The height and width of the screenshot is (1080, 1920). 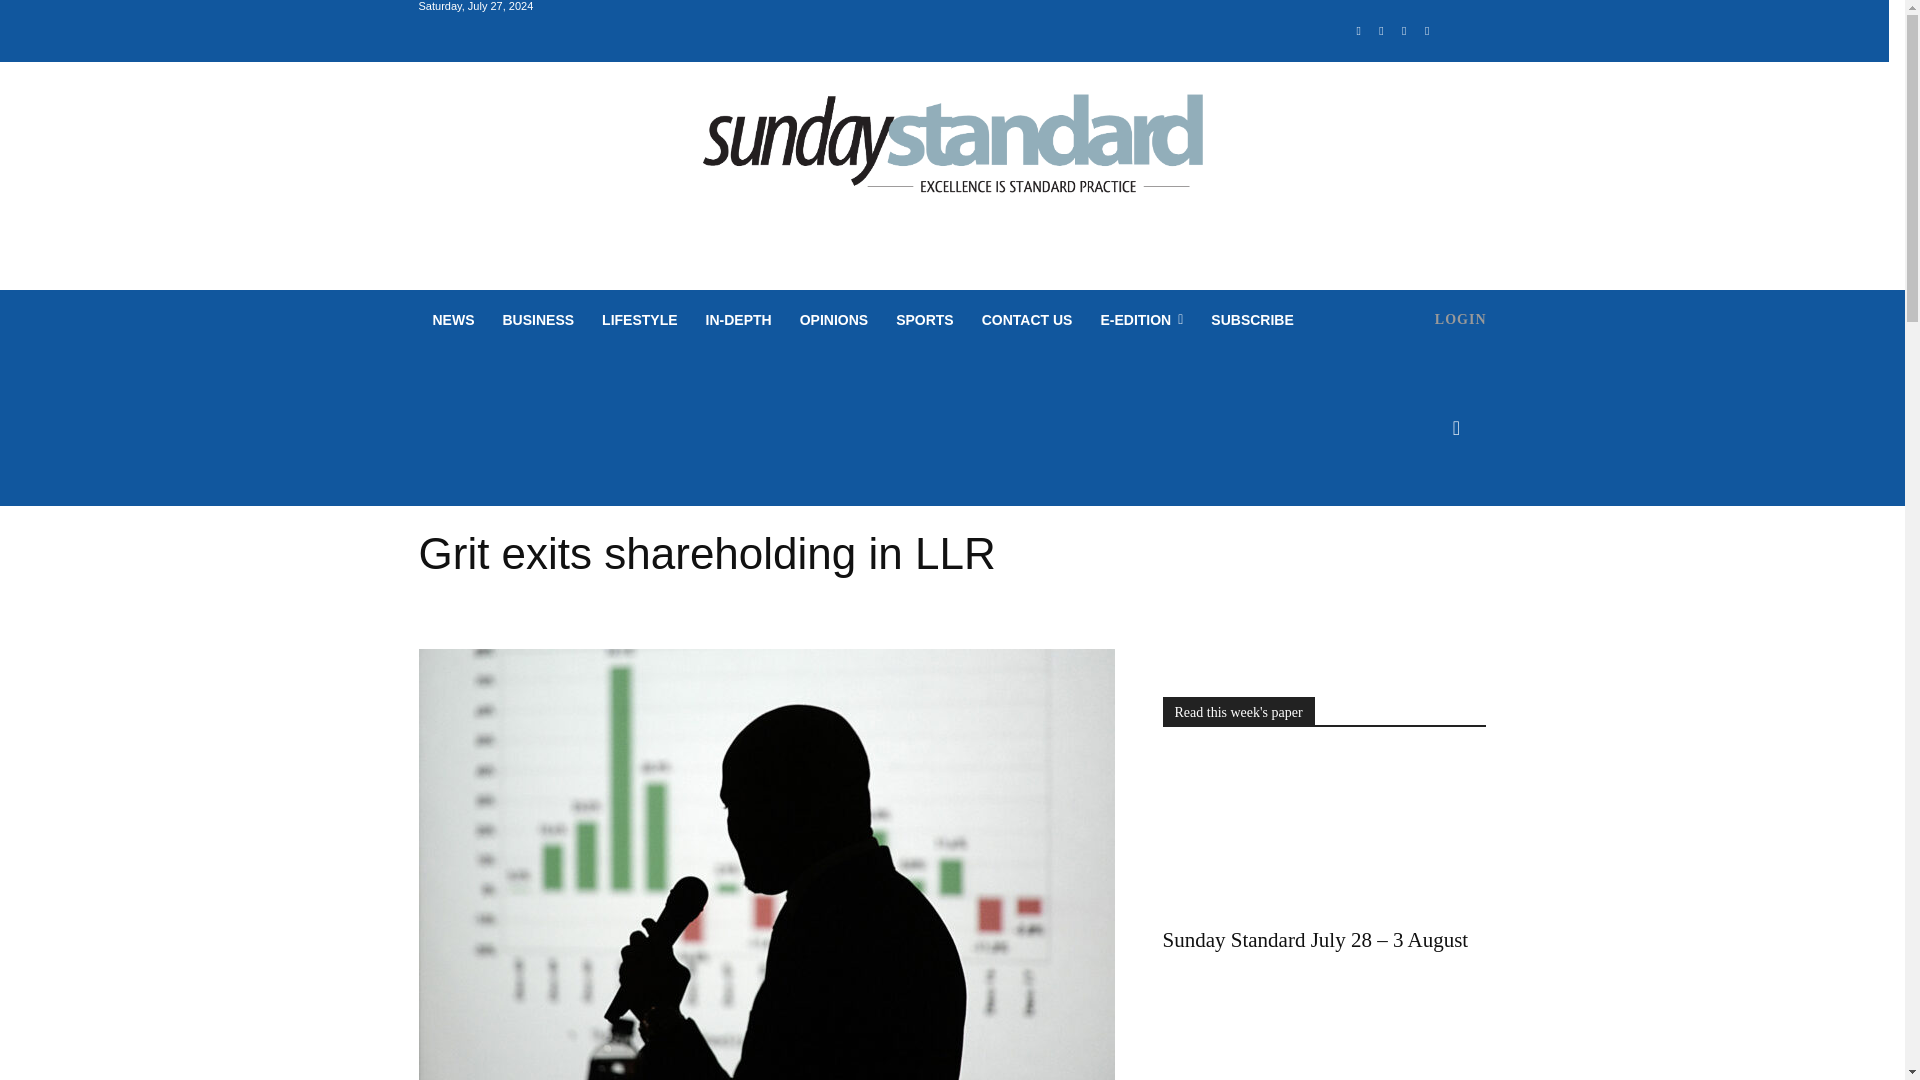 What do you see at coordinates (924, 320) in the screenshot?
I see `SPORTS` at bounding box center [924, 320].